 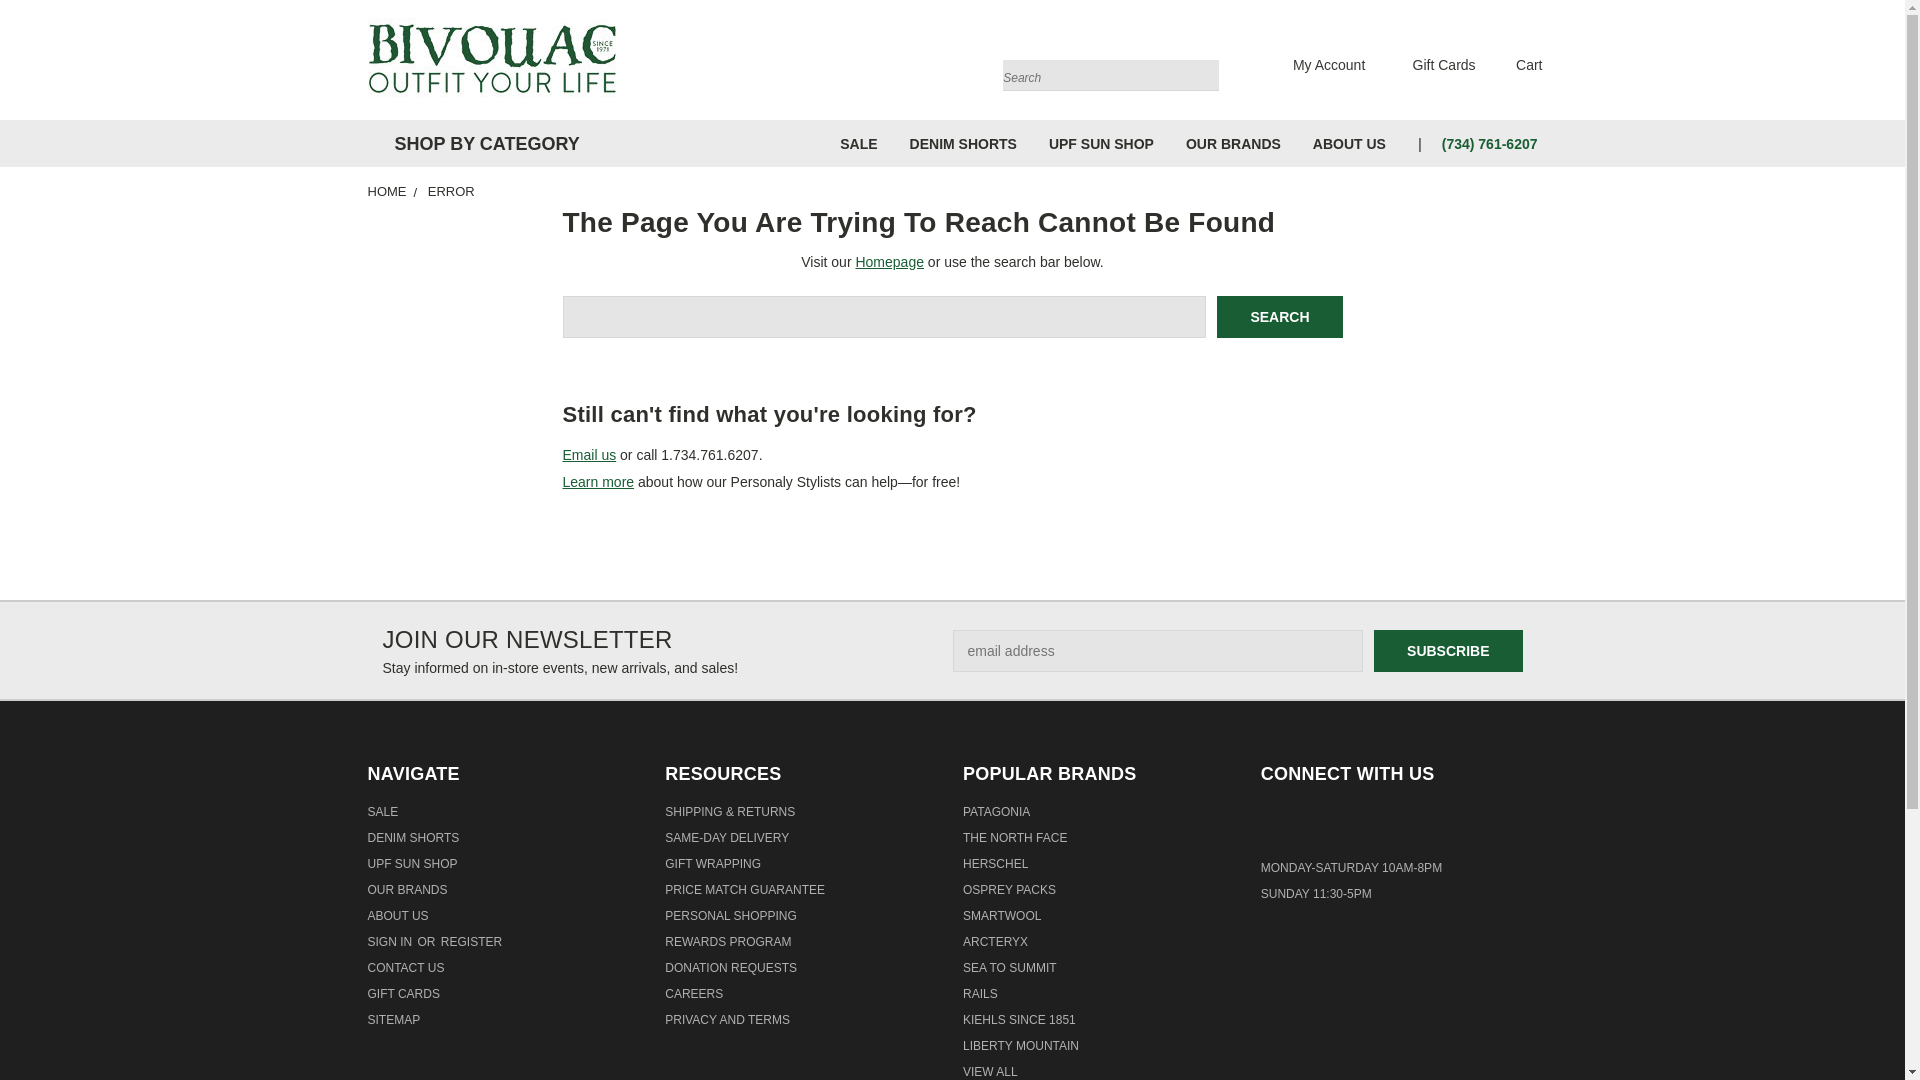 What do you see at coordinates (1432, 64) in the screenshot?
I see ` Gift Cards` at bounding box center [1432, 64].